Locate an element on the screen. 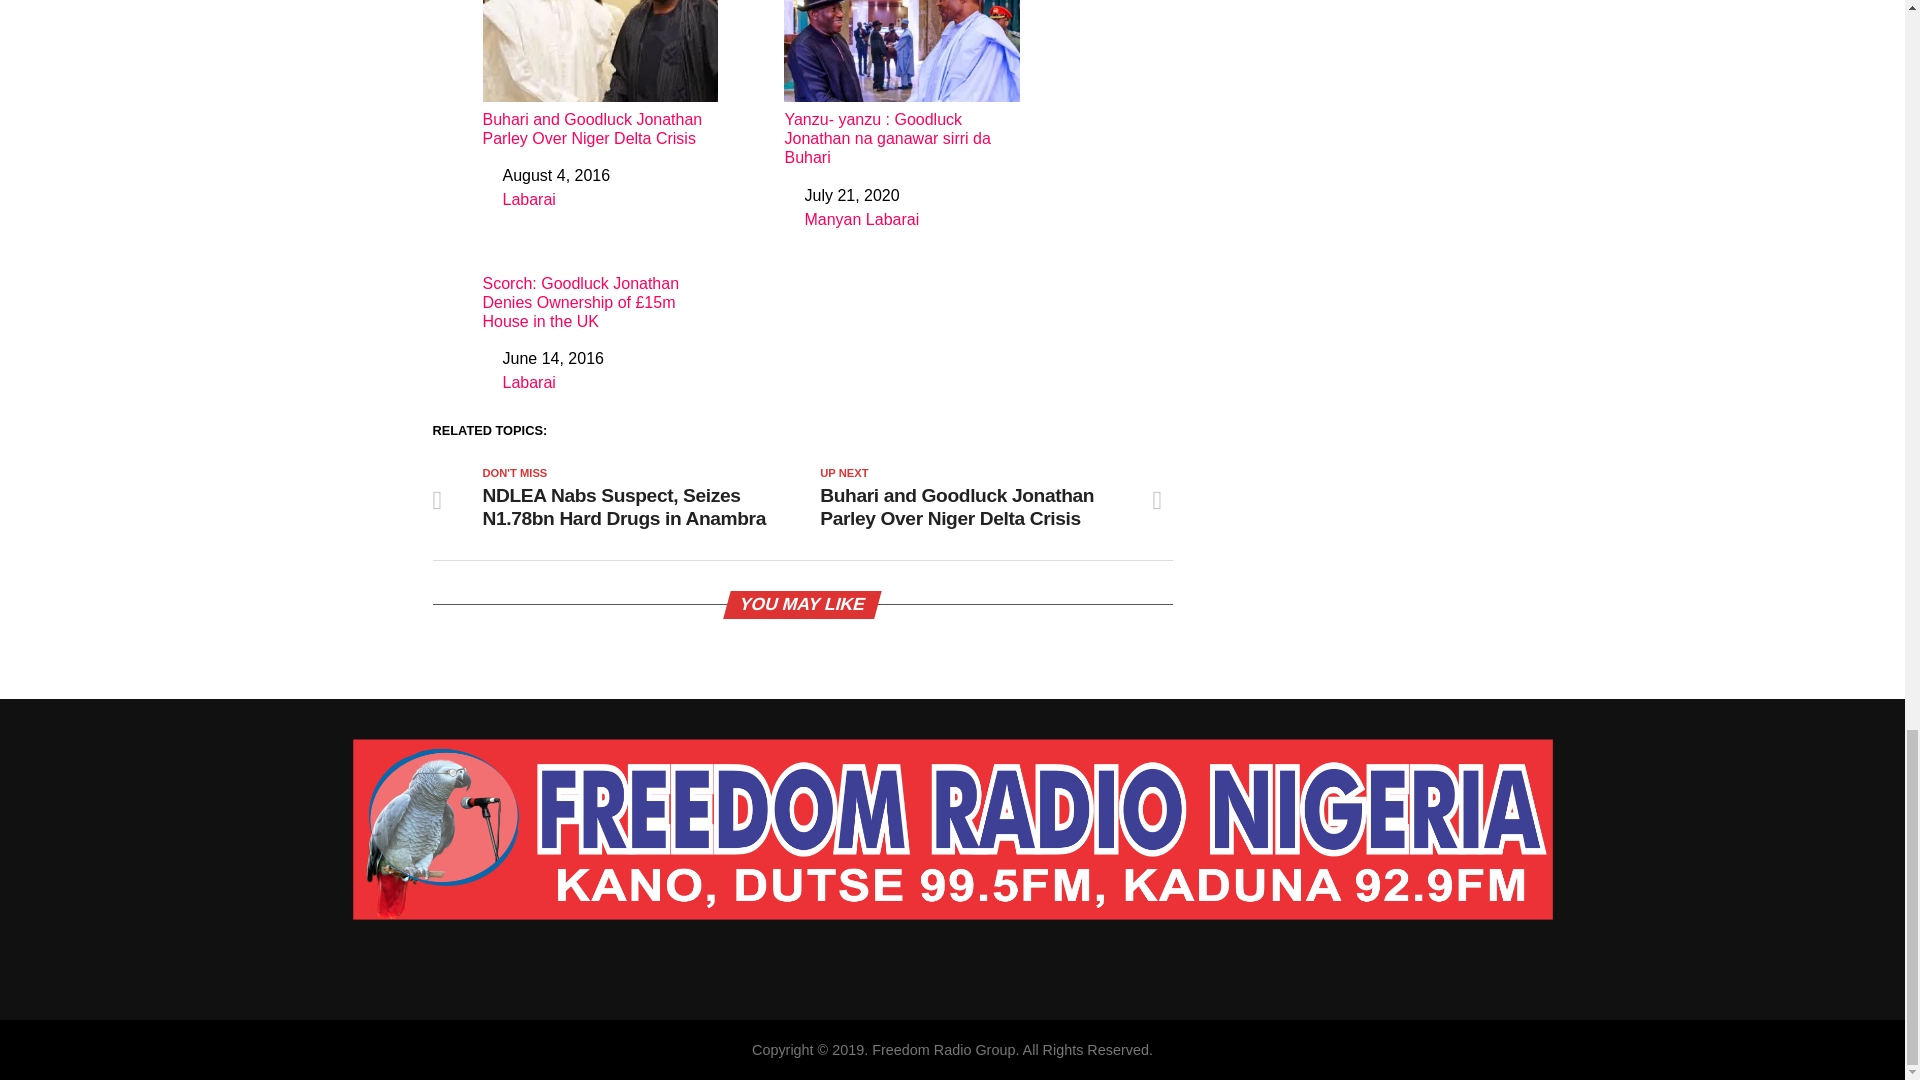 The image size is (1920, 1080). Labarai is located at coordinates (528, 200).